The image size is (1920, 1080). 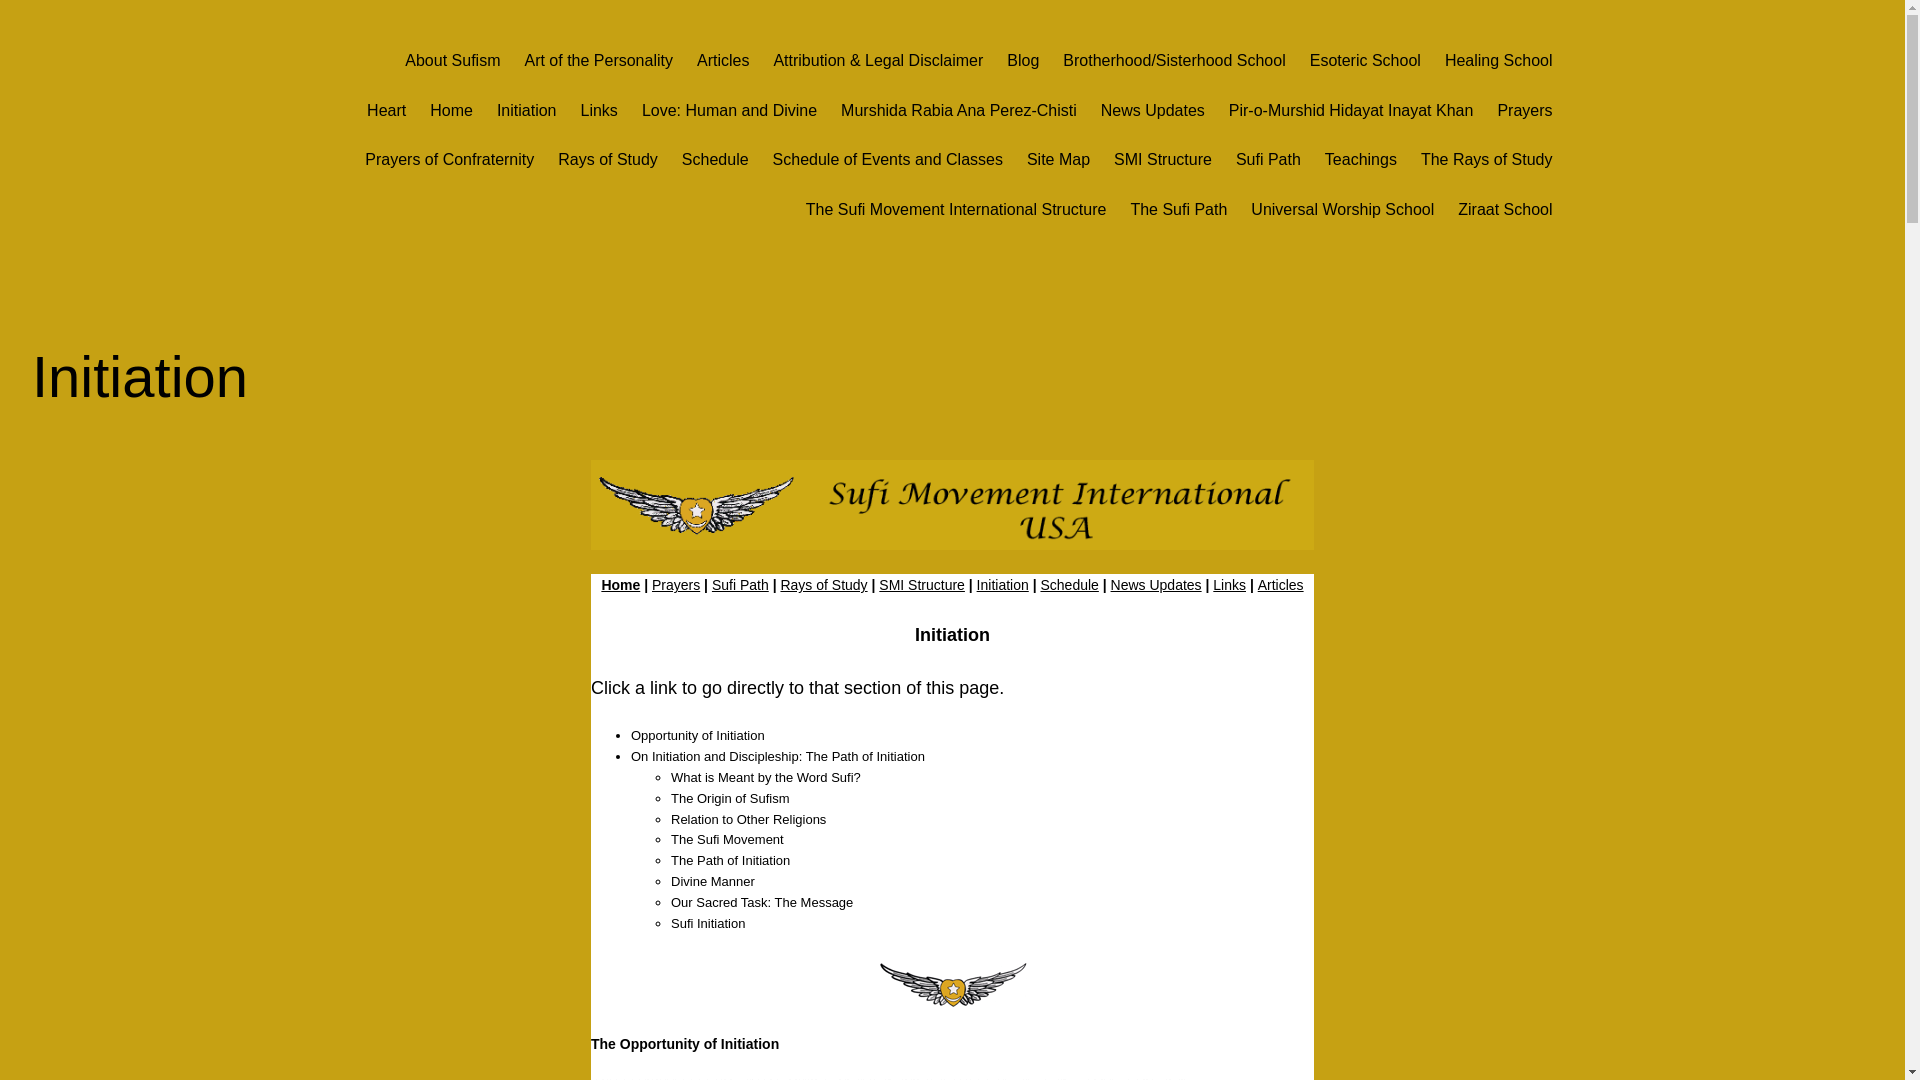 I want to click on Heart, so click(x=386, y=111).